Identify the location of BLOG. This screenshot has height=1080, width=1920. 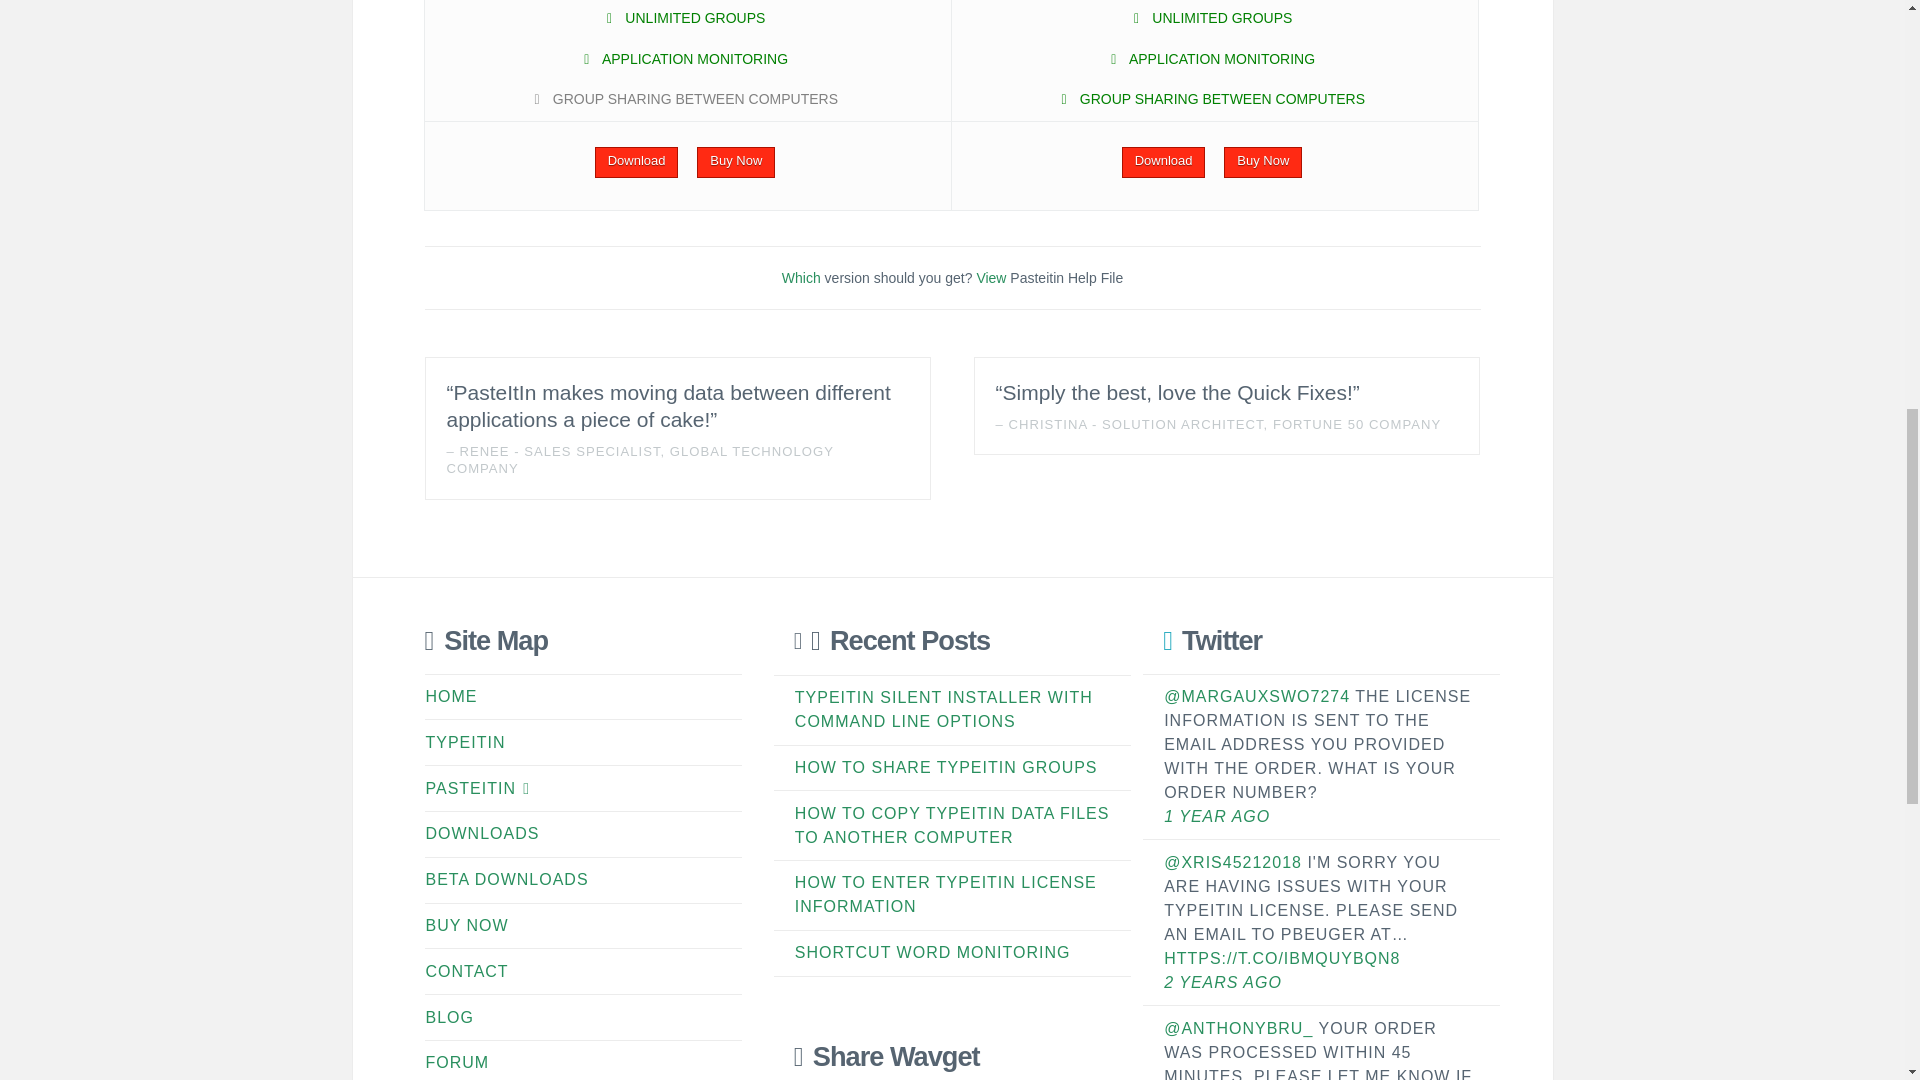
(460, 1018).